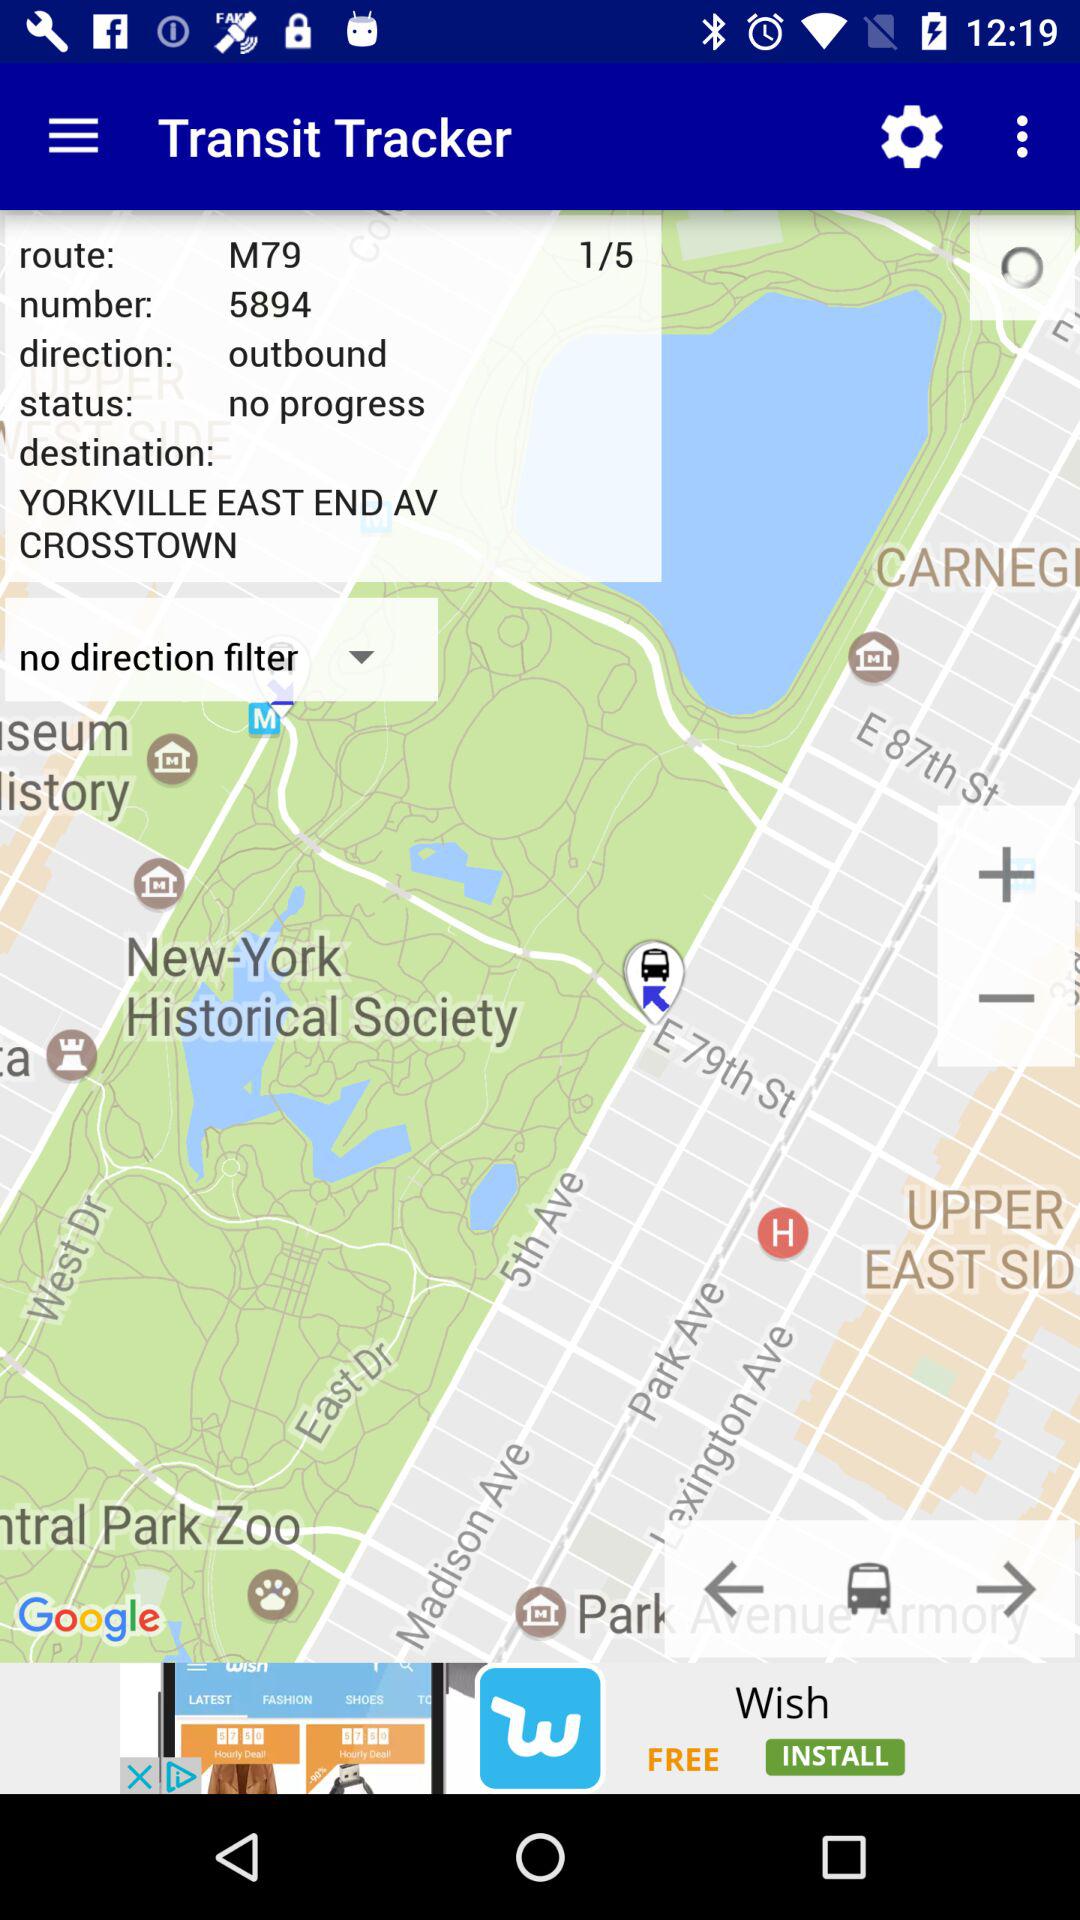 The image size is (1080, 1920). What do you see at coordinates (540, 1728) in the screenshot?
I see `go to advertisements button` at bounding box center [540, 1728].